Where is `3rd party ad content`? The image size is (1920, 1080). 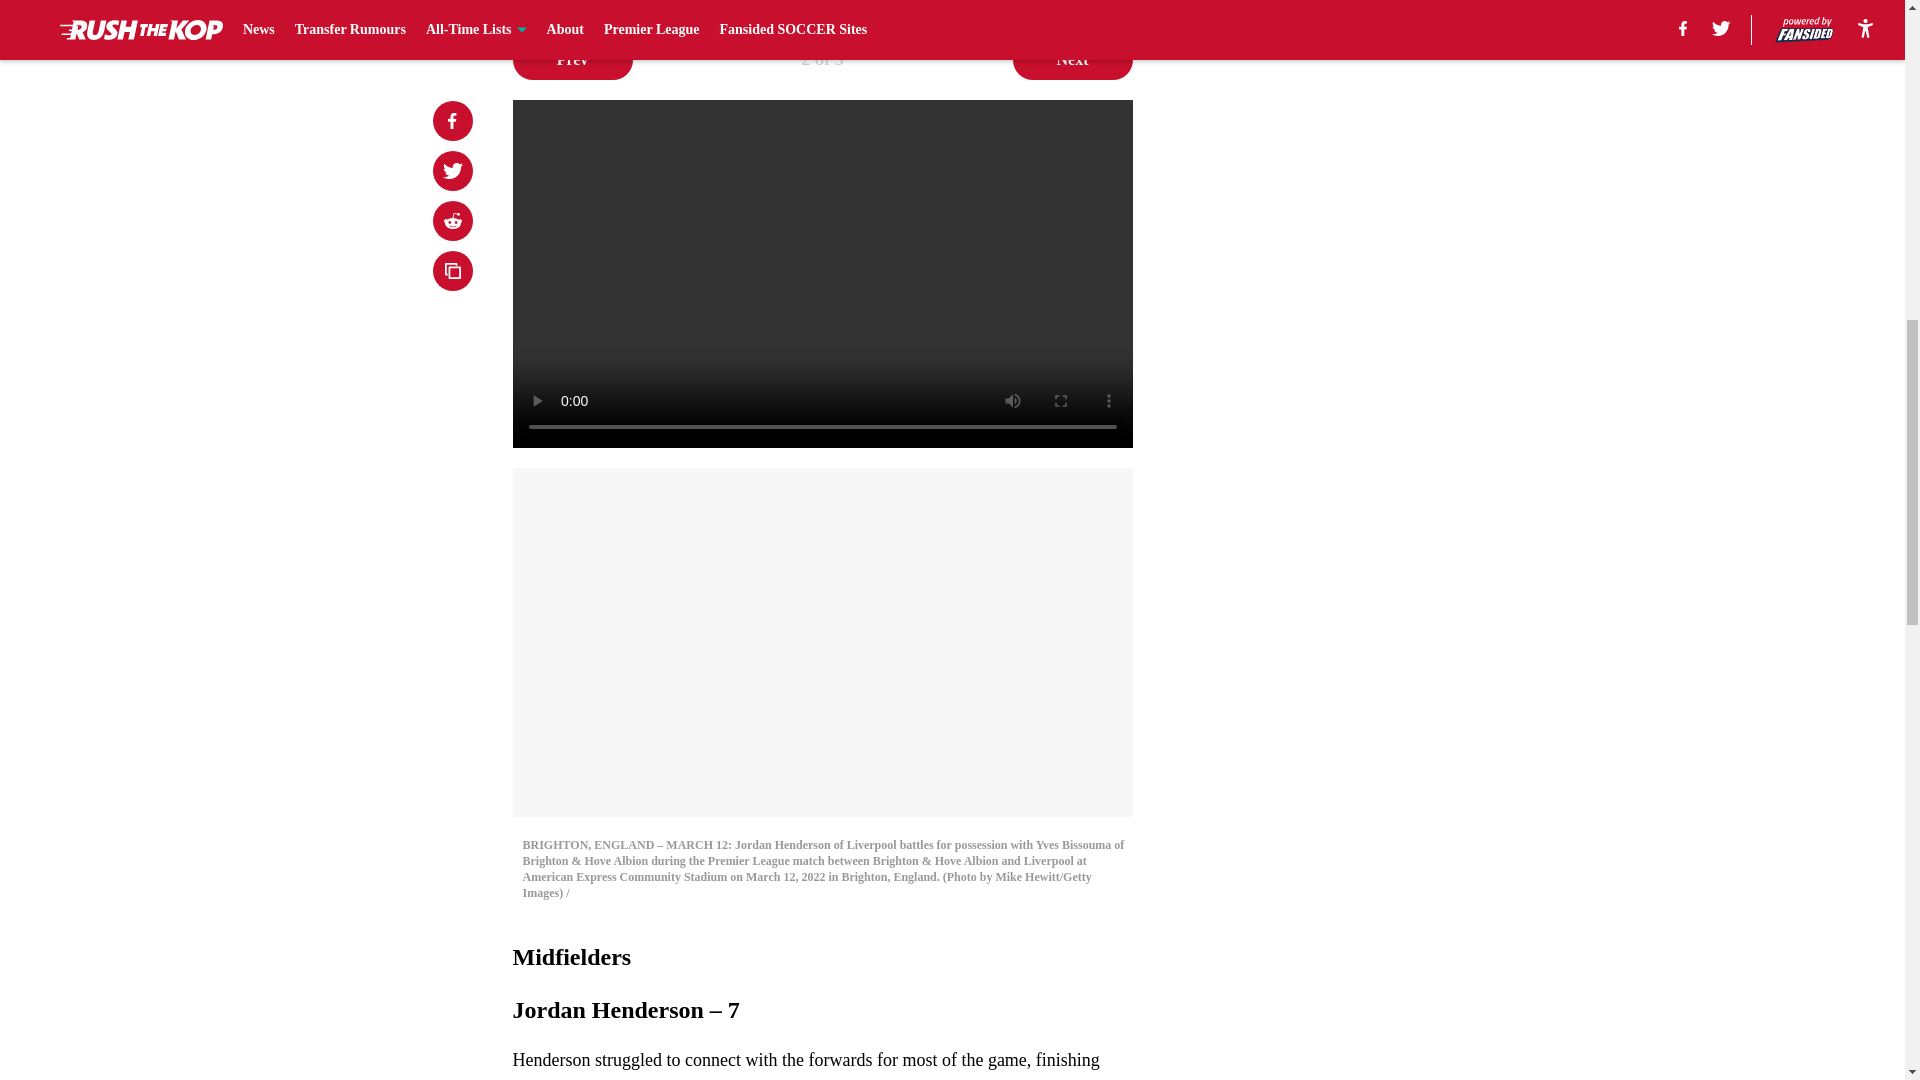 3rd party ad content is located at coordinates (1382, 454).